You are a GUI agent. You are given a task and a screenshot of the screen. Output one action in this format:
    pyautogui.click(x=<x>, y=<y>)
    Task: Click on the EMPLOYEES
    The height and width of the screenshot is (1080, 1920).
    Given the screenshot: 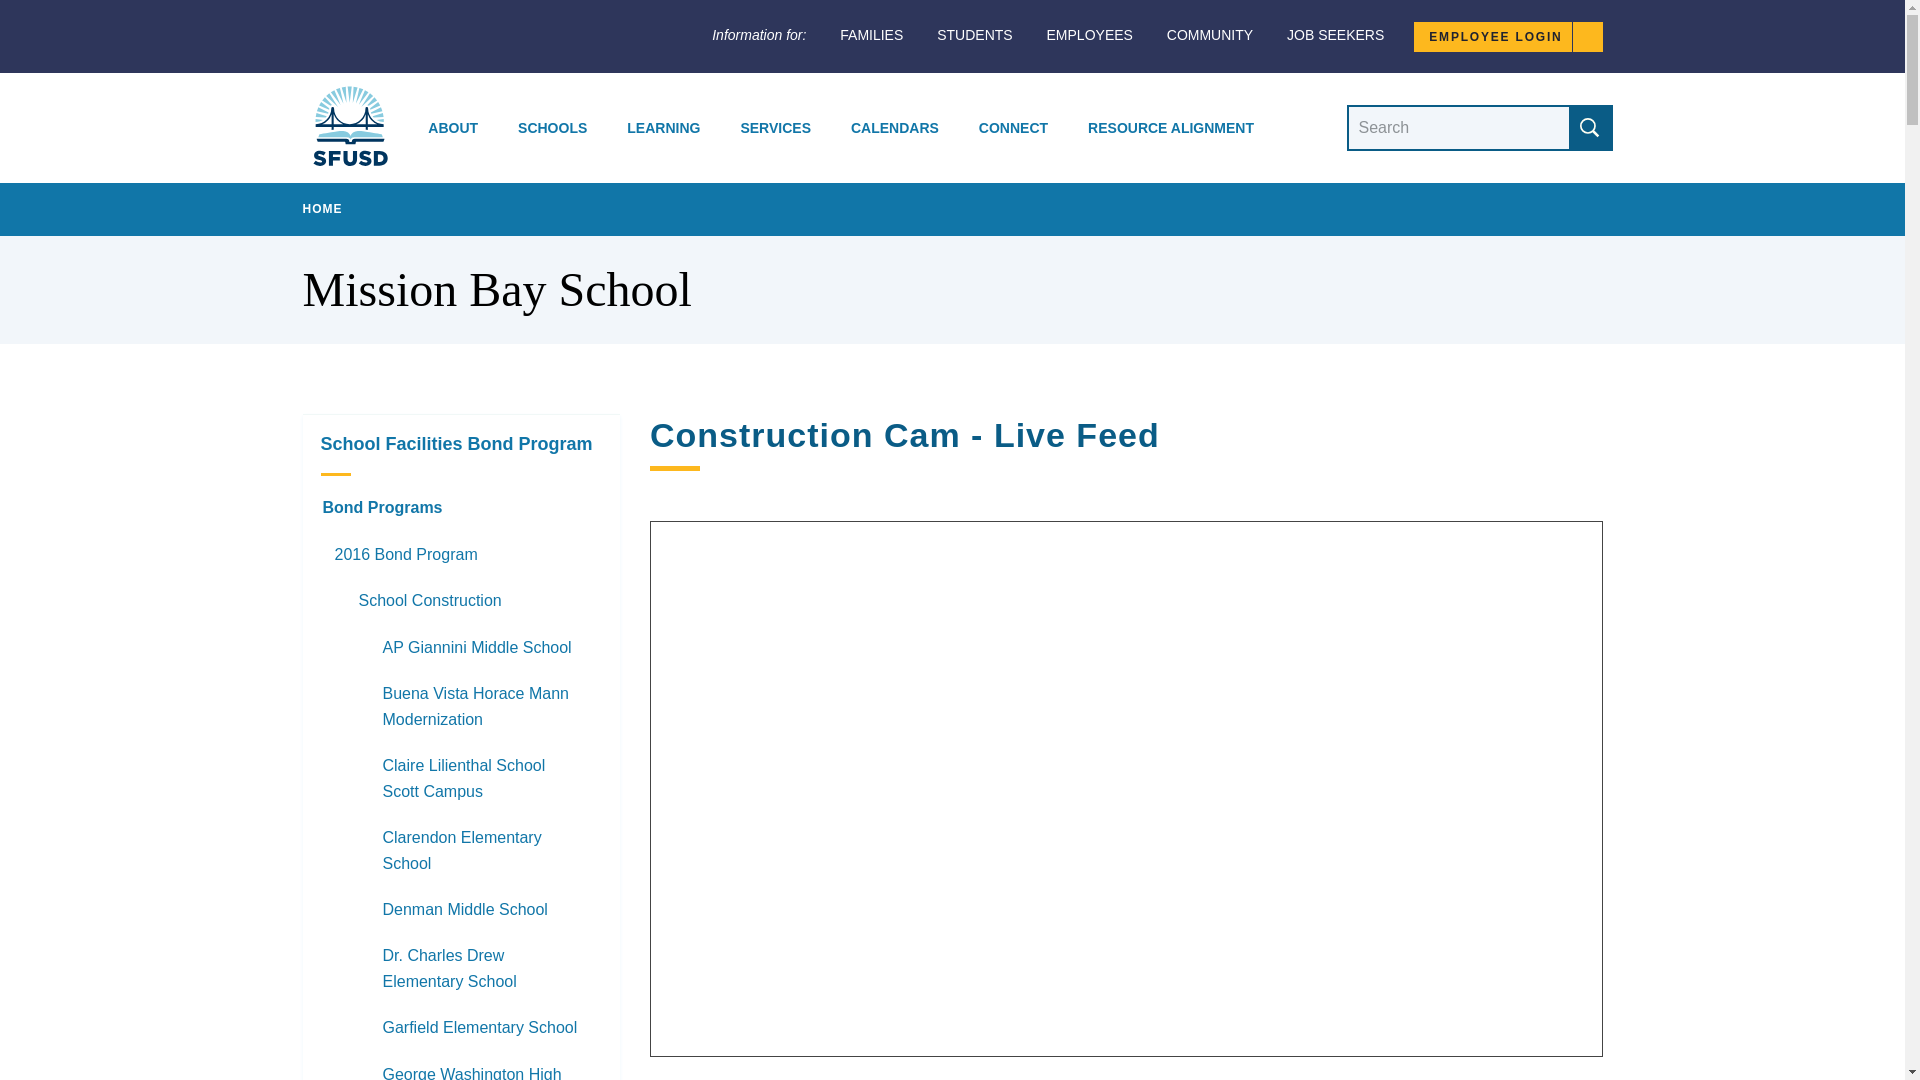 What is the action you would take?
    pyautogui.click(x=1089, y=35)
    